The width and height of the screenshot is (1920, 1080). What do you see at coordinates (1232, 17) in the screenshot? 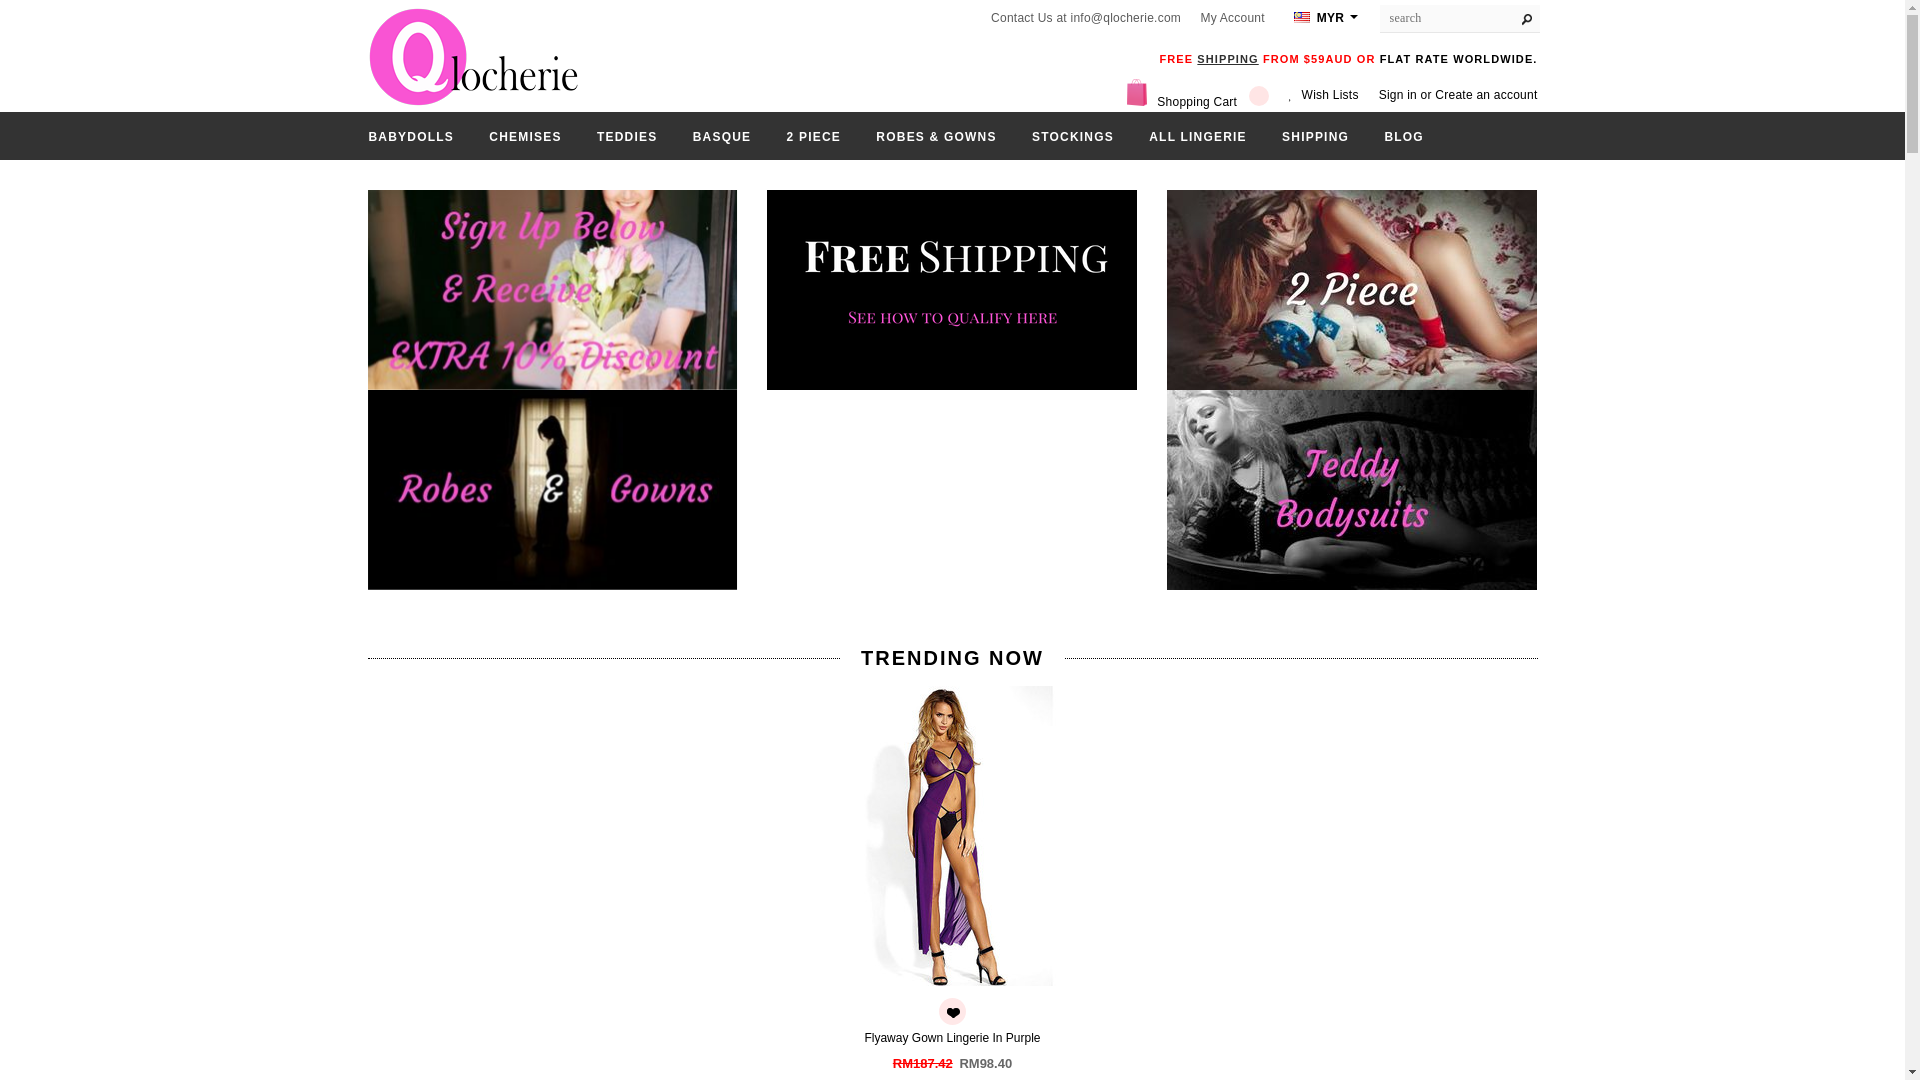
I see `My Account` at bounding box center [1232, 17].